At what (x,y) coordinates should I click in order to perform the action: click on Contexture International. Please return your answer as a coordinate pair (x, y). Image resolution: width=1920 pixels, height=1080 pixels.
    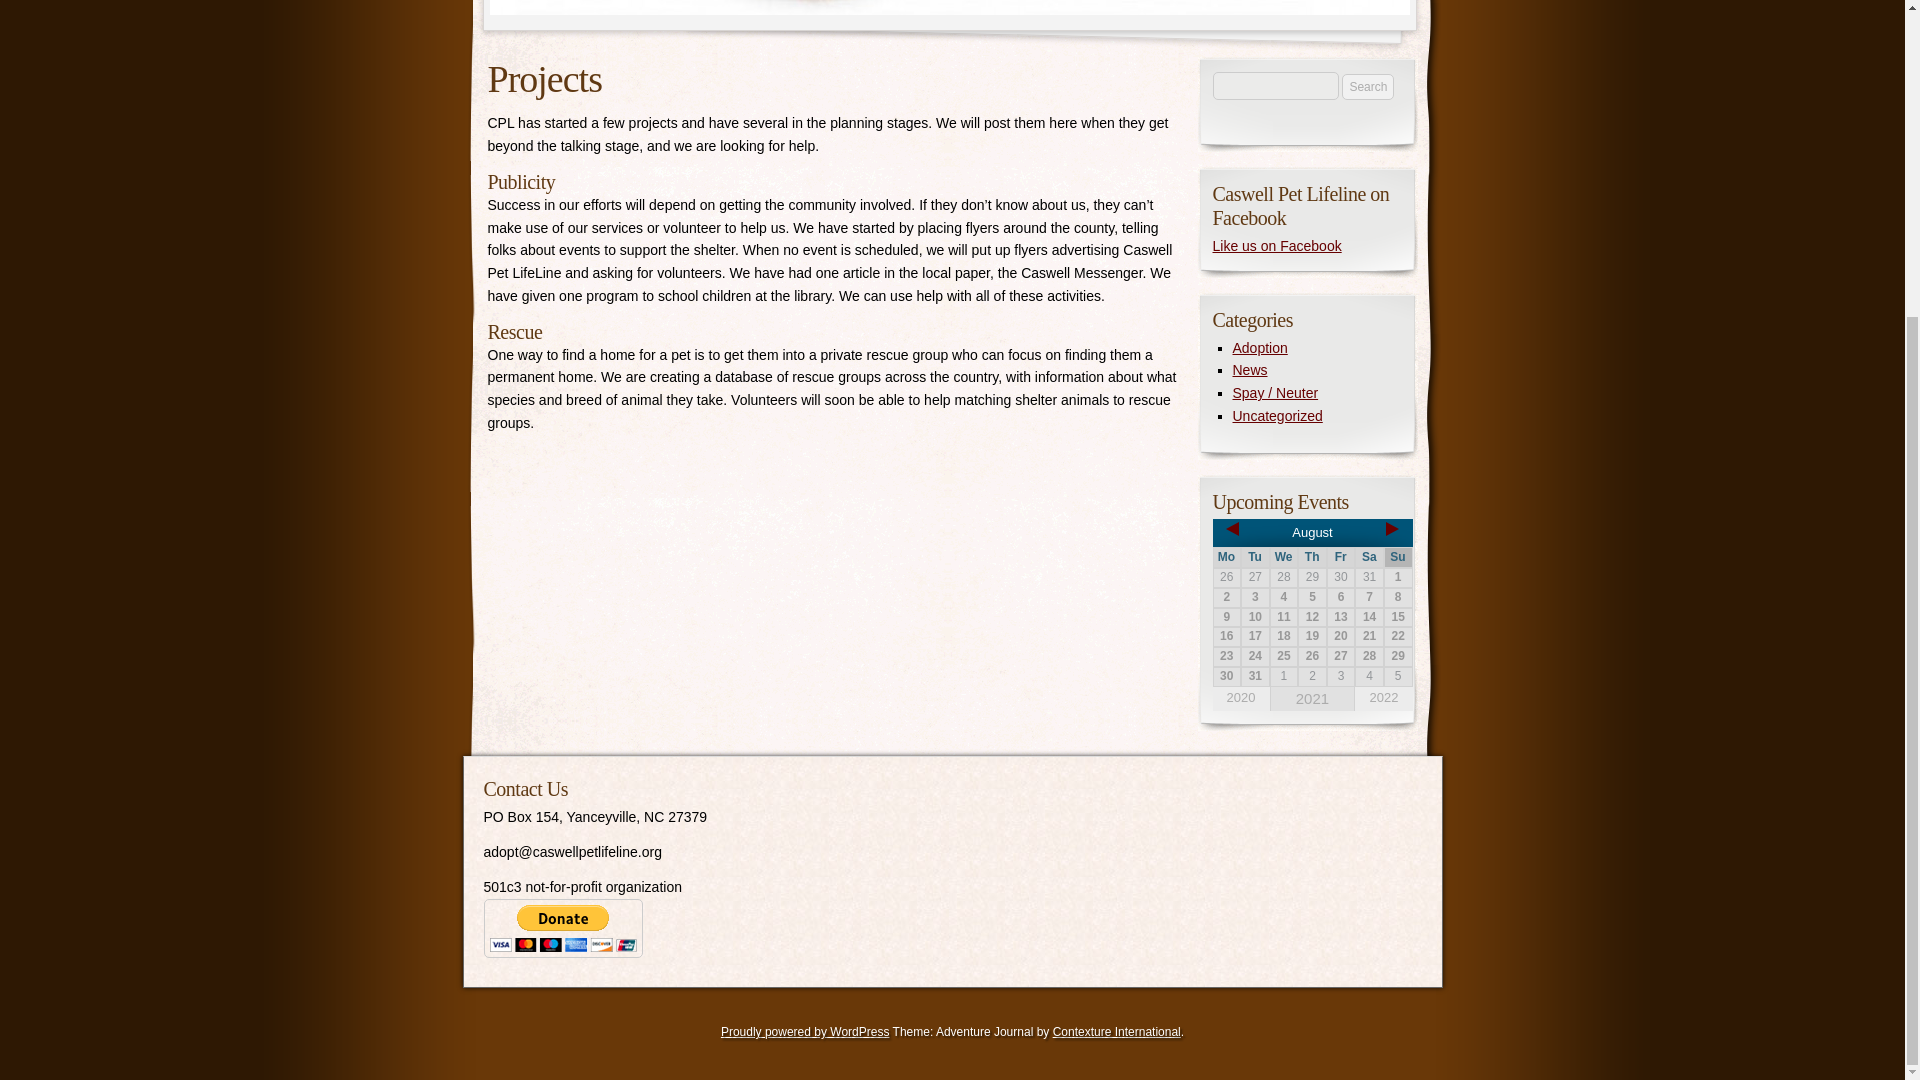
    Looking at the image, I should click on (1116, 1031).